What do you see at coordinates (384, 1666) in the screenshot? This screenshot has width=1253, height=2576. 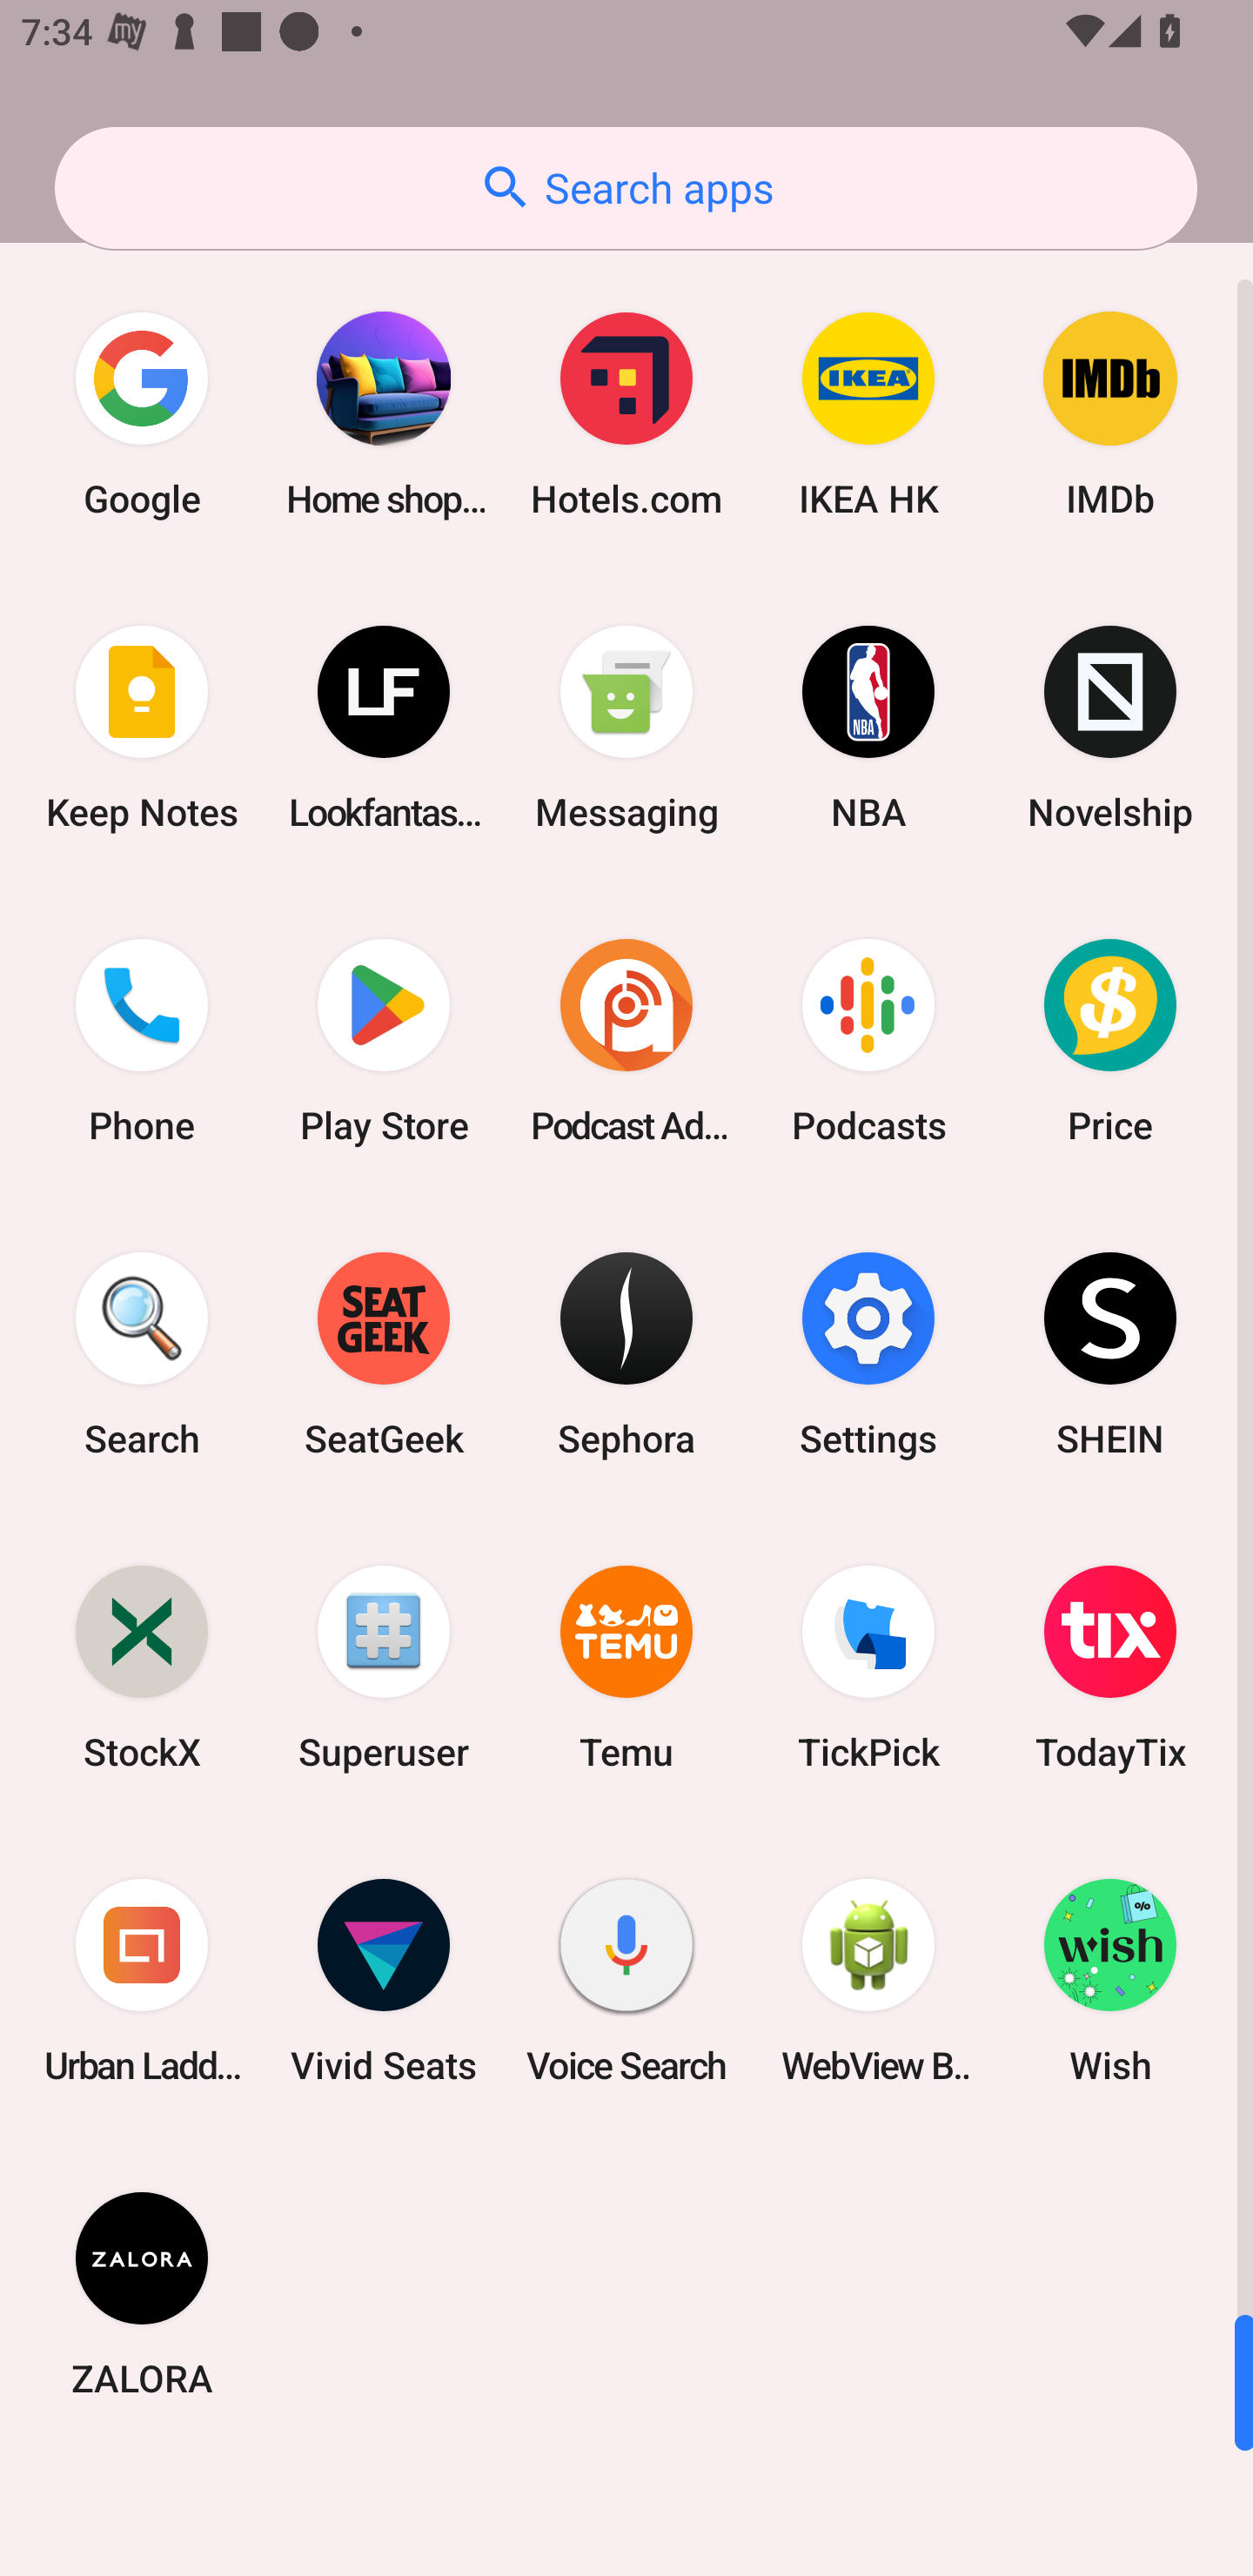 I see `Superuser` at bounding box center [384, 1666].